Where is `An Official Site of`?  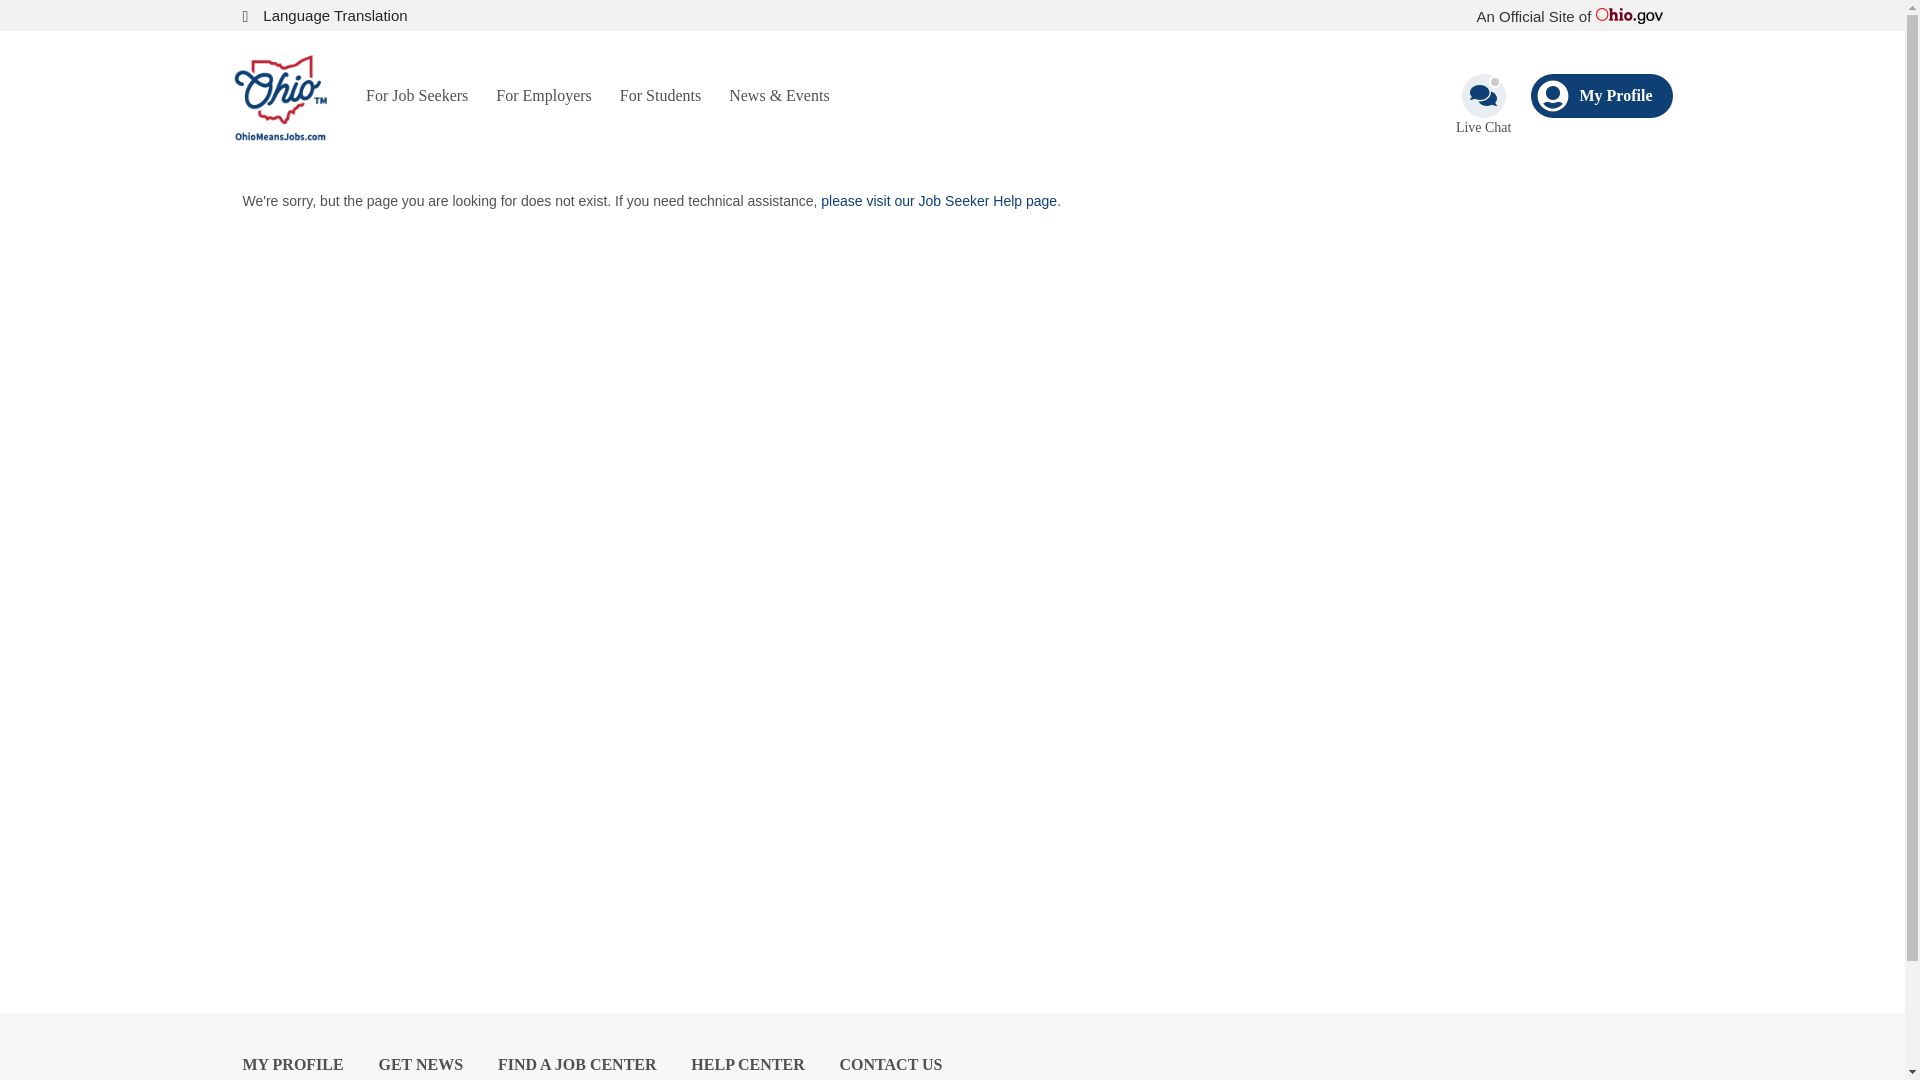 An Official Site of is located at coordinates (1569, 16).